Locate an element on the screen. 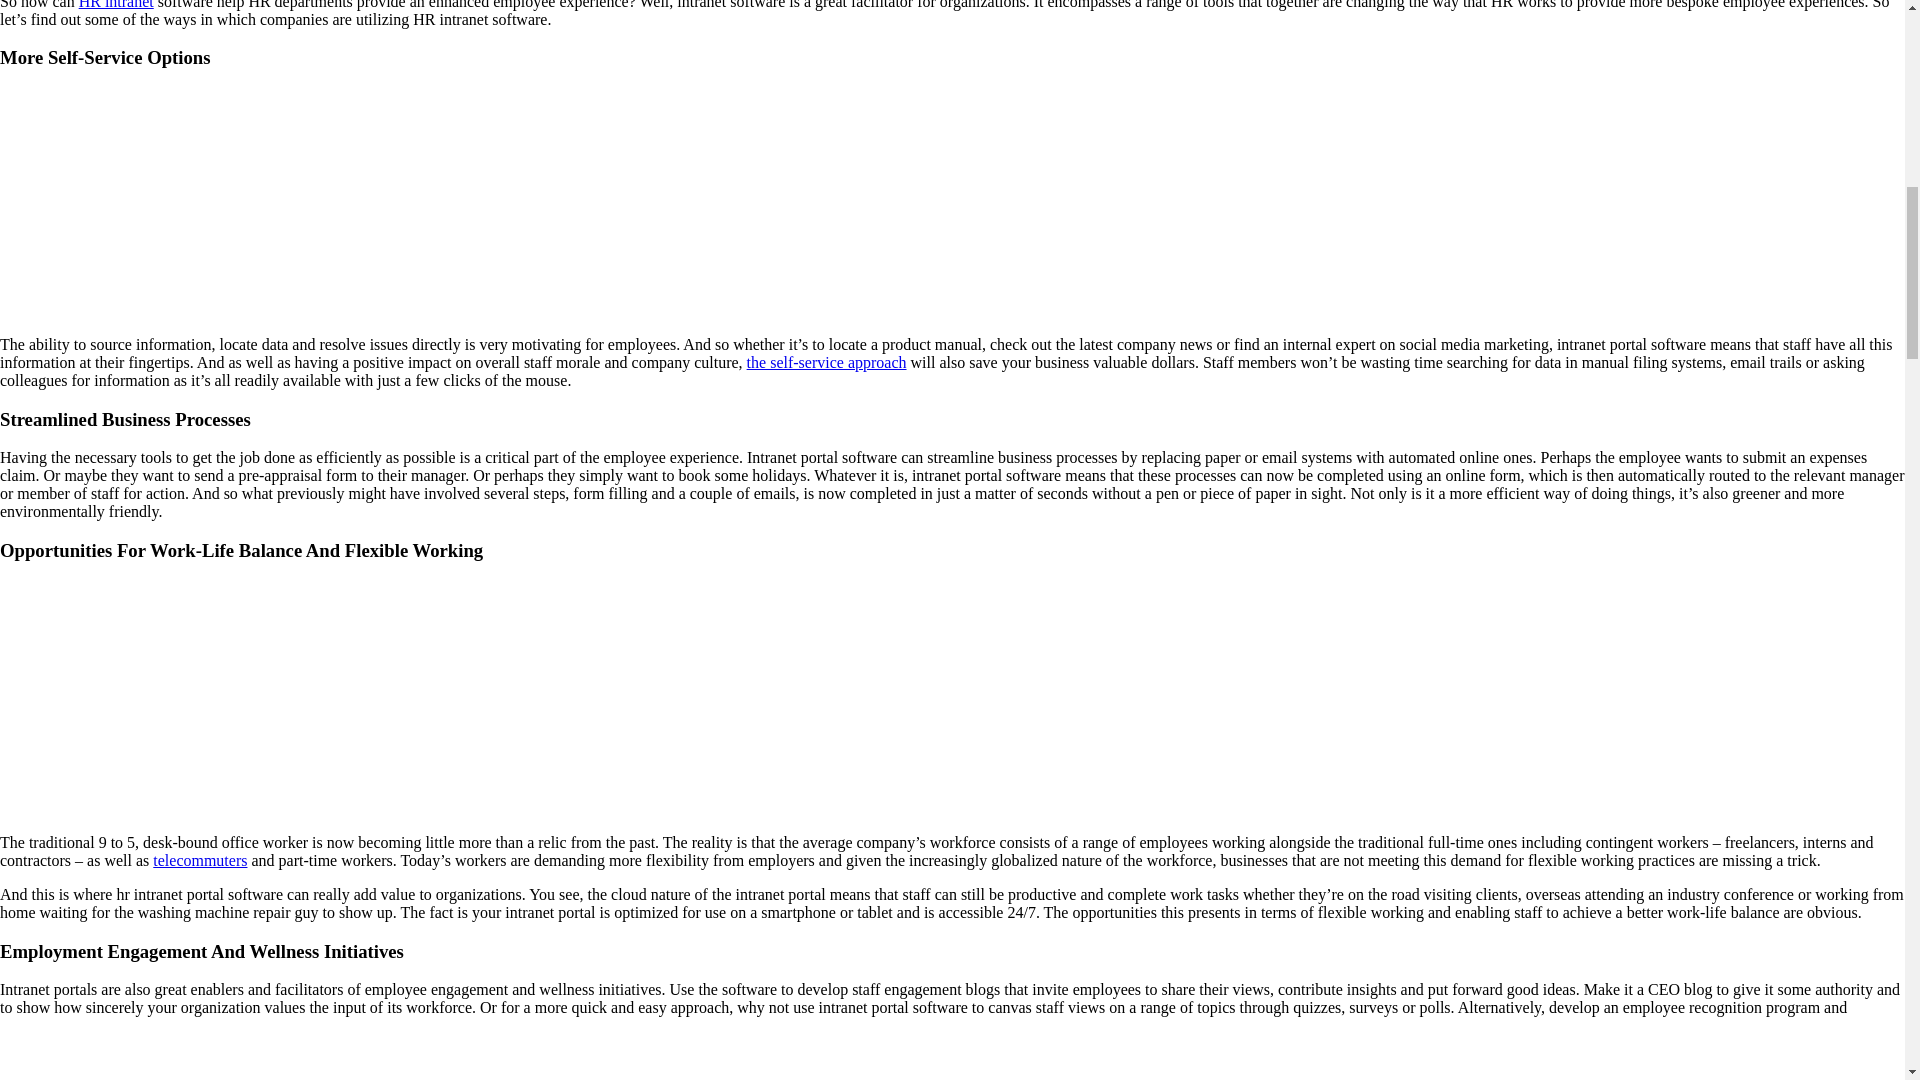  telecommuters is located at coordinates (200, 860).